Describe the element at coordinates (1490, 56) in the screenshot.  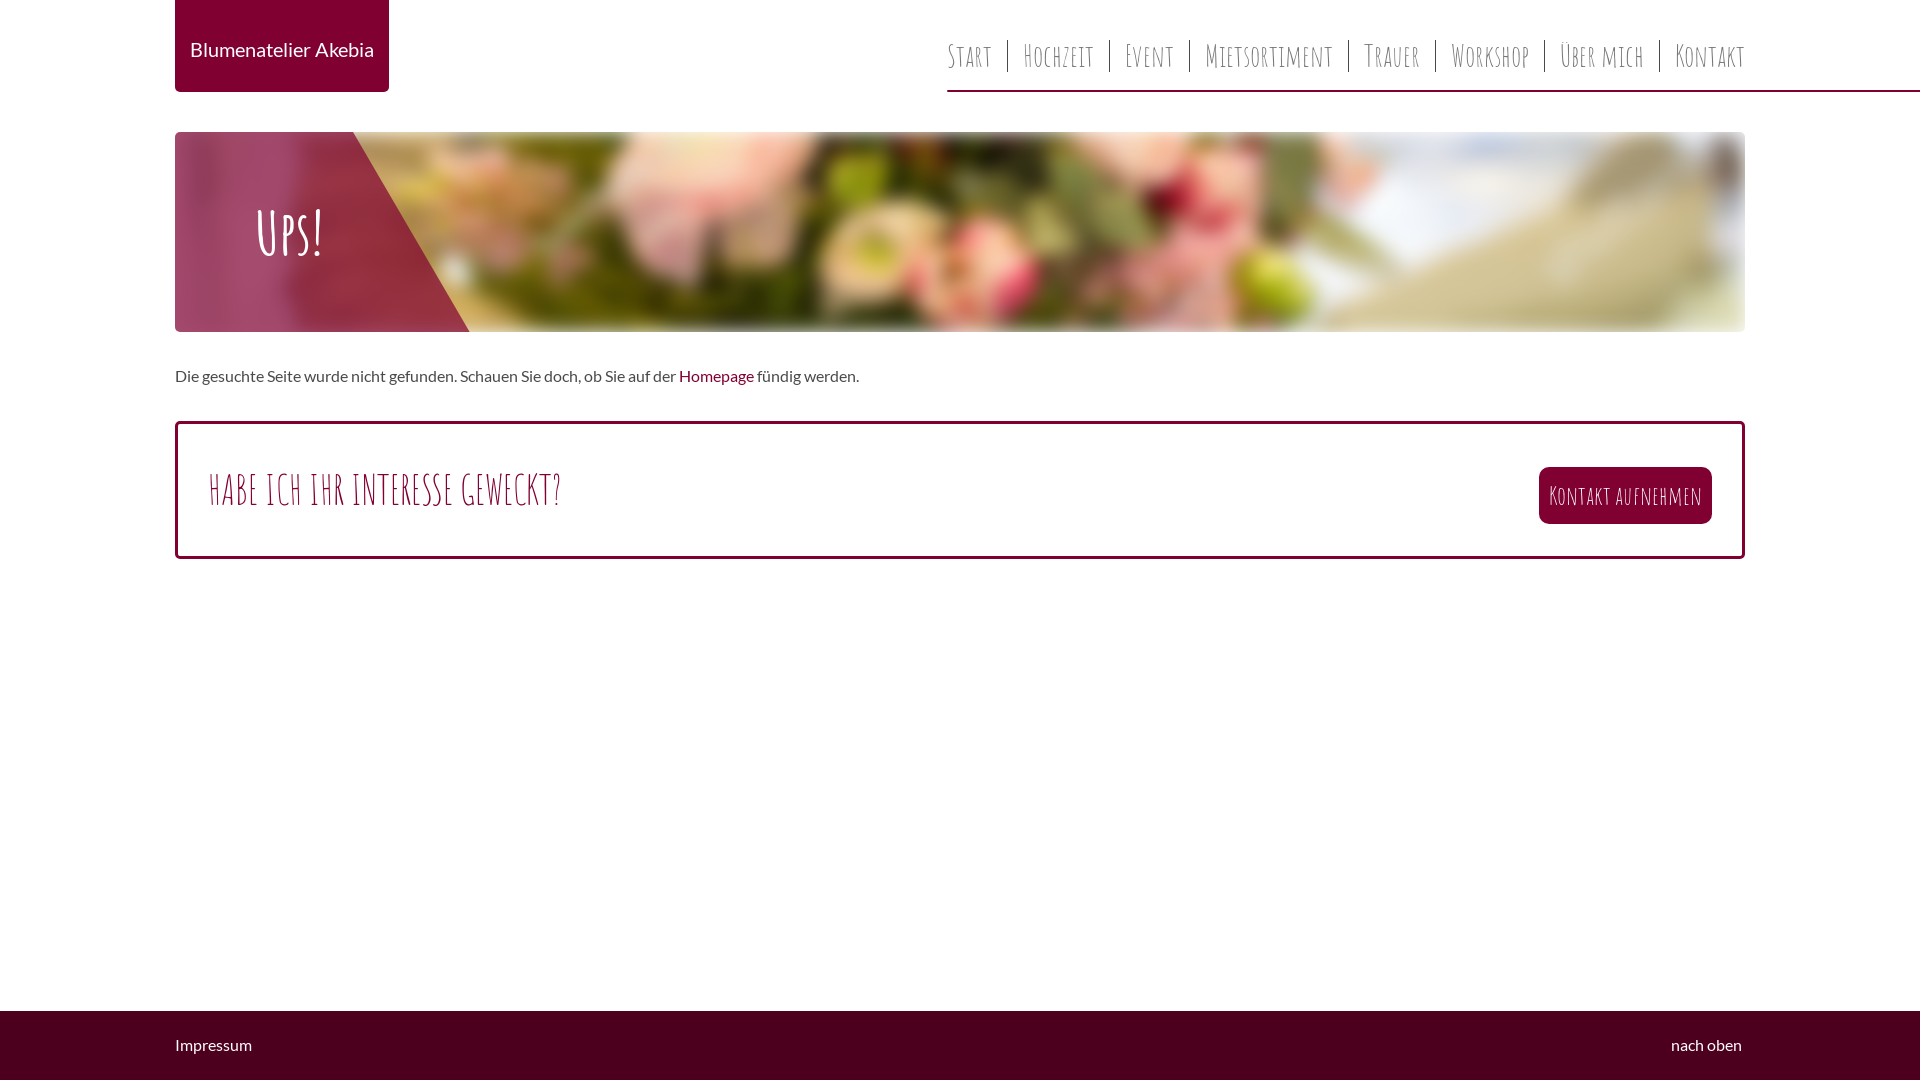
I see `Workshop` at that location.